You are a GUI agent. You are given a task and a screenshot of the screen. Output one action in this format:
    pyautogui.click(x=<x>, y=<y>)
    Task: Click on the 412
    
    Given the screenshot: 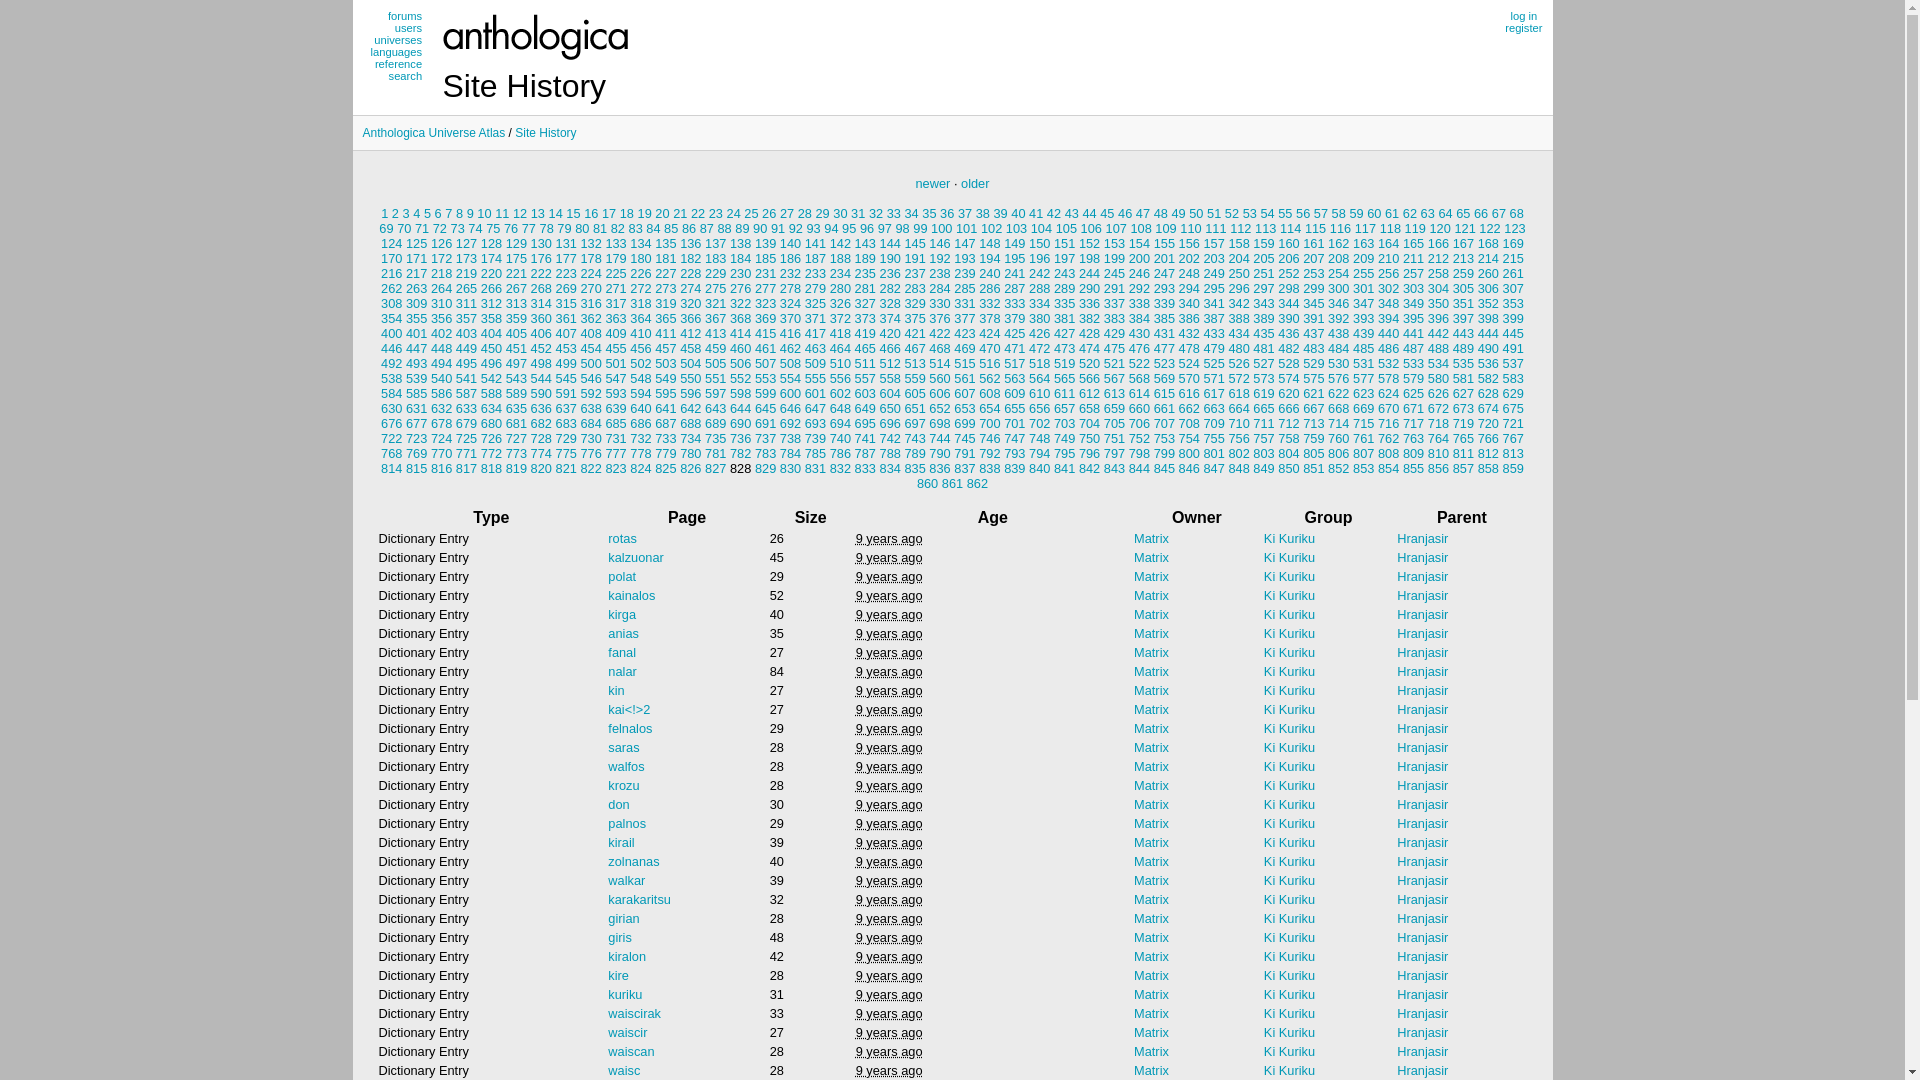 What is the action you would take?
    pyautogui.click(x=690, y=334)
    